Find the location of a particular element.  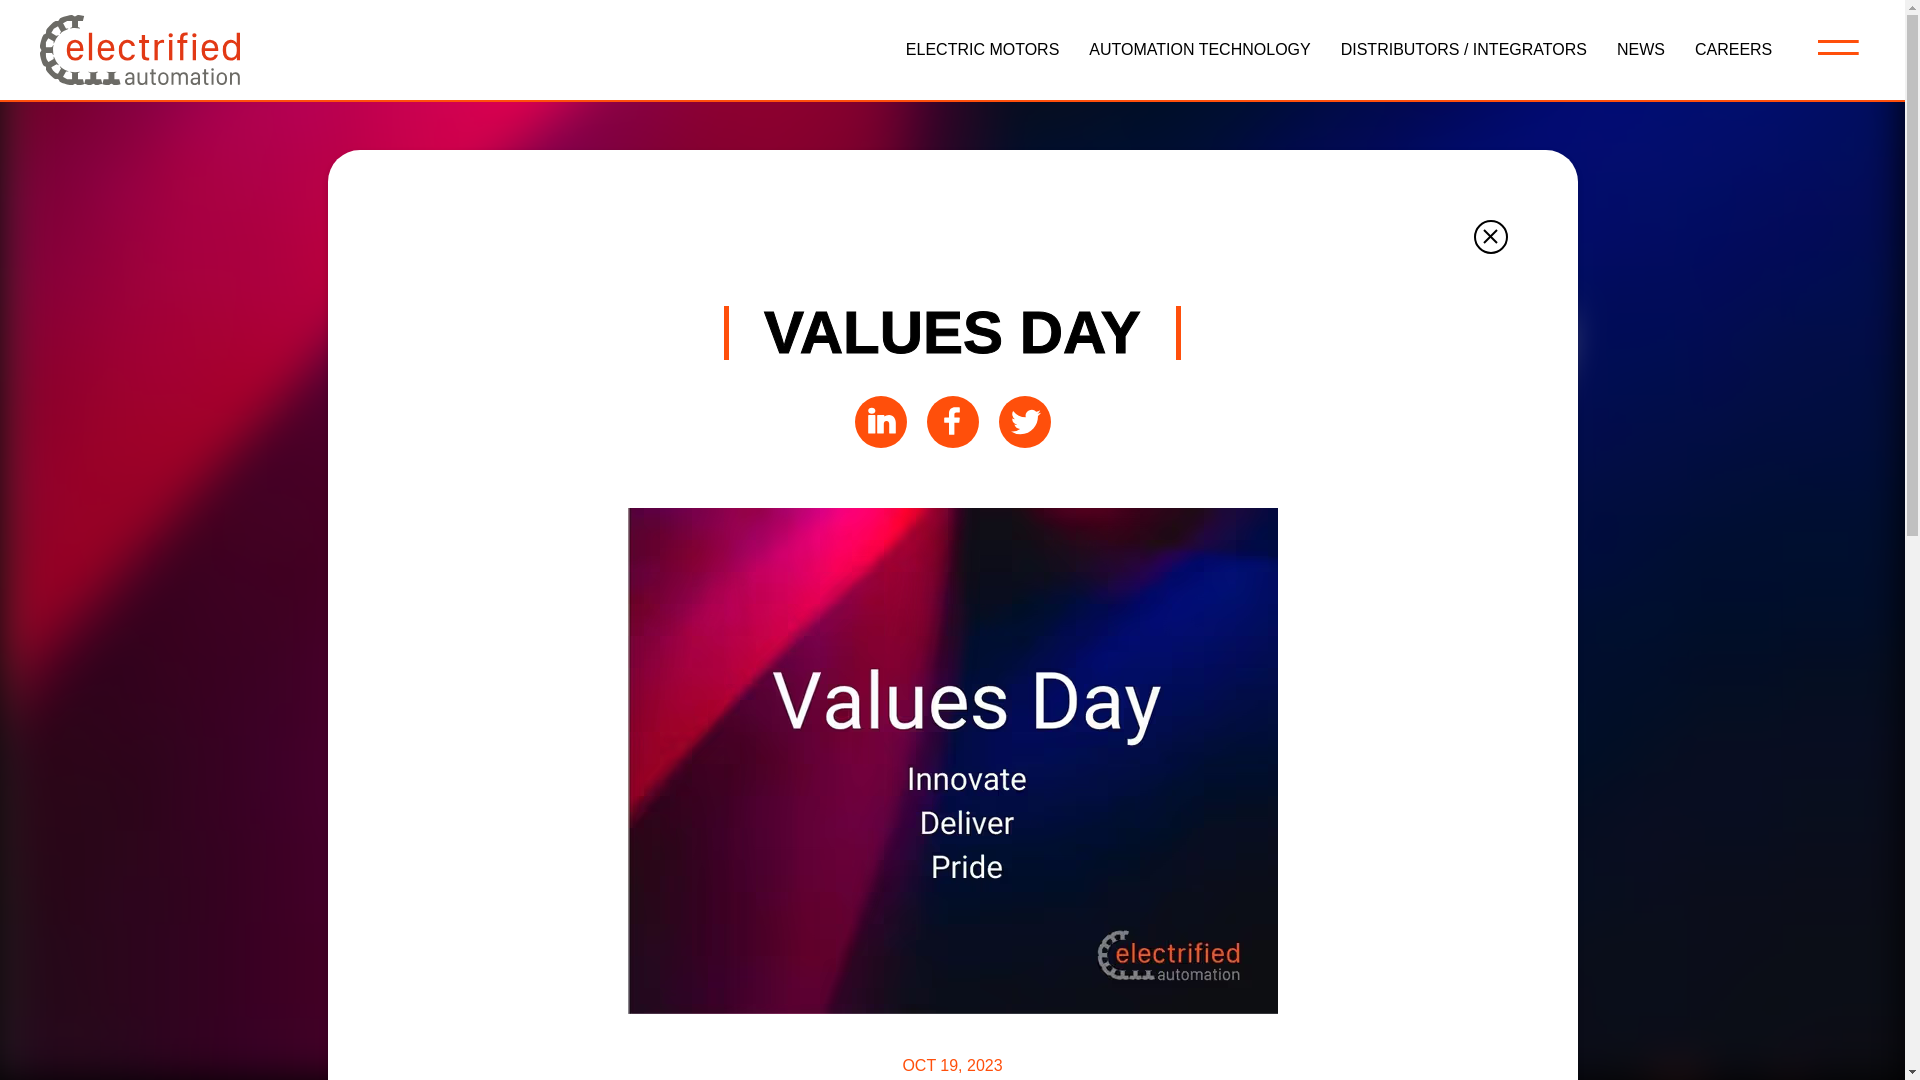

Share on Twitter is located at coordinates (1024, 420).